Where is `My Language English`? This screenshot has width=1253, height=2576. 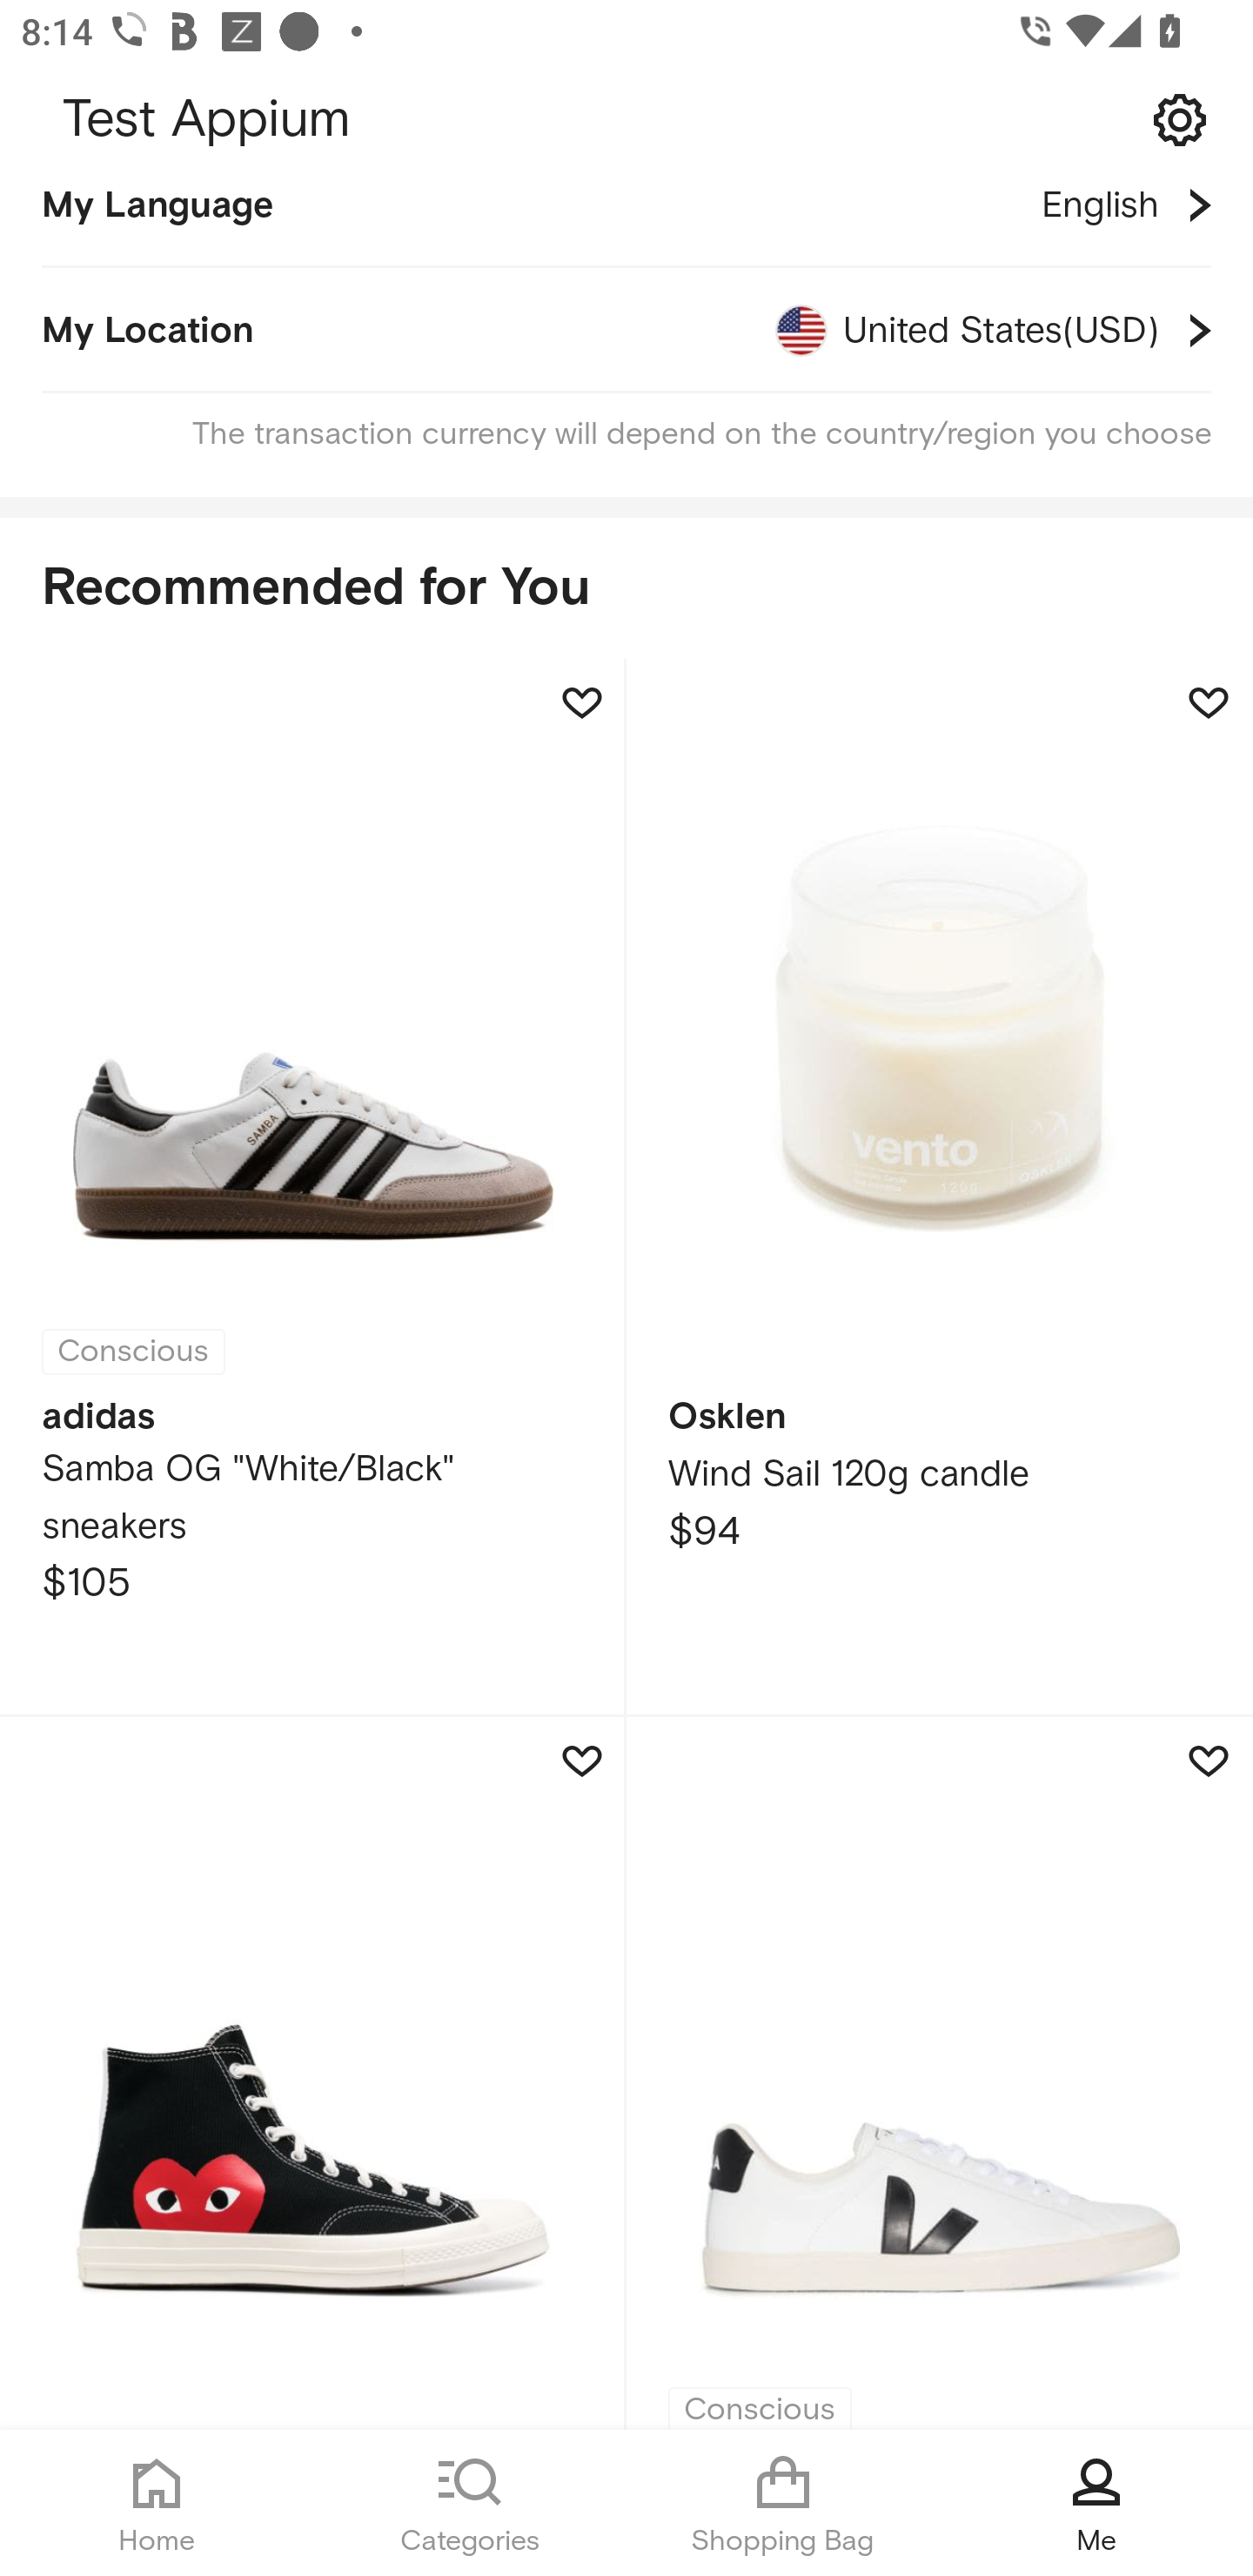 My Language English is located at coordinates (626, 225).